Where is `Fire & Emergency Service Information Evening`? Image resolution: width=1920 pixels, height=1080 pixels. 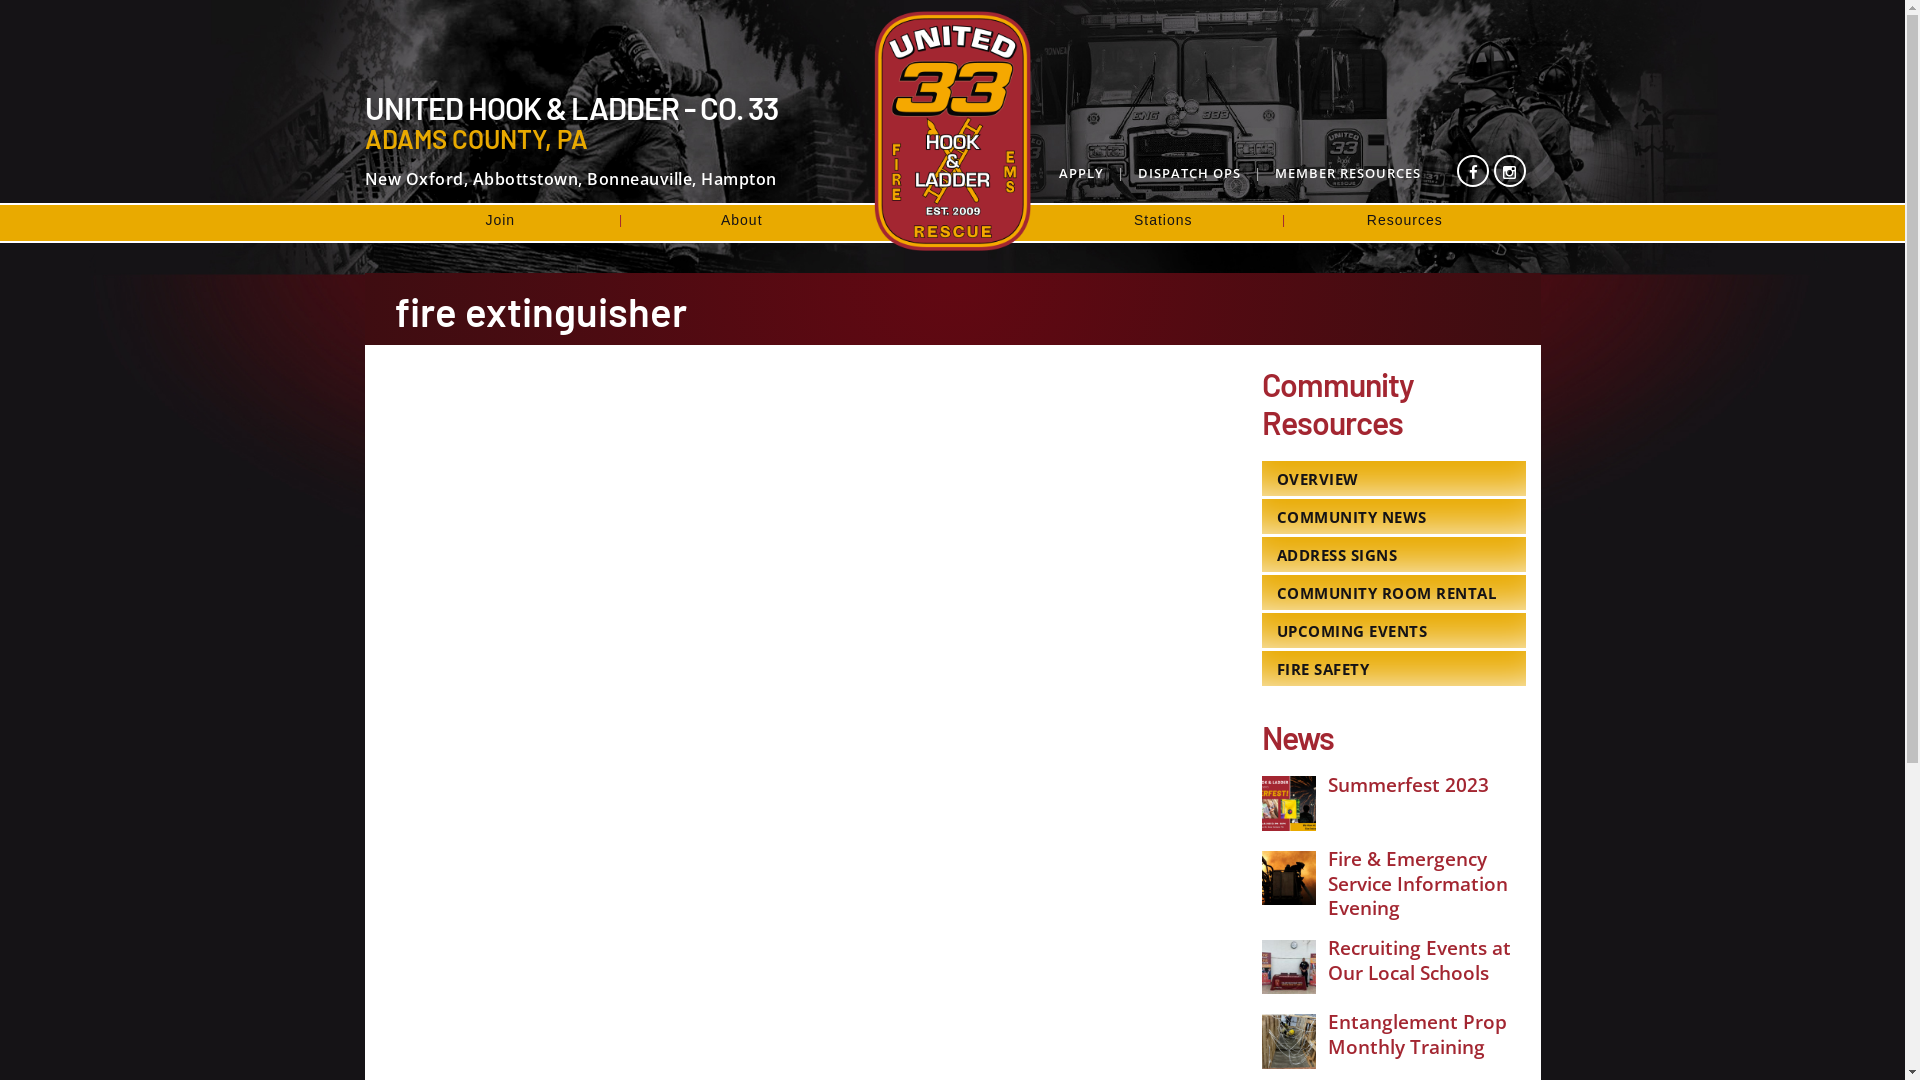
Fire & Emergency Service Information Evening is located at coordinates (1418, 884).